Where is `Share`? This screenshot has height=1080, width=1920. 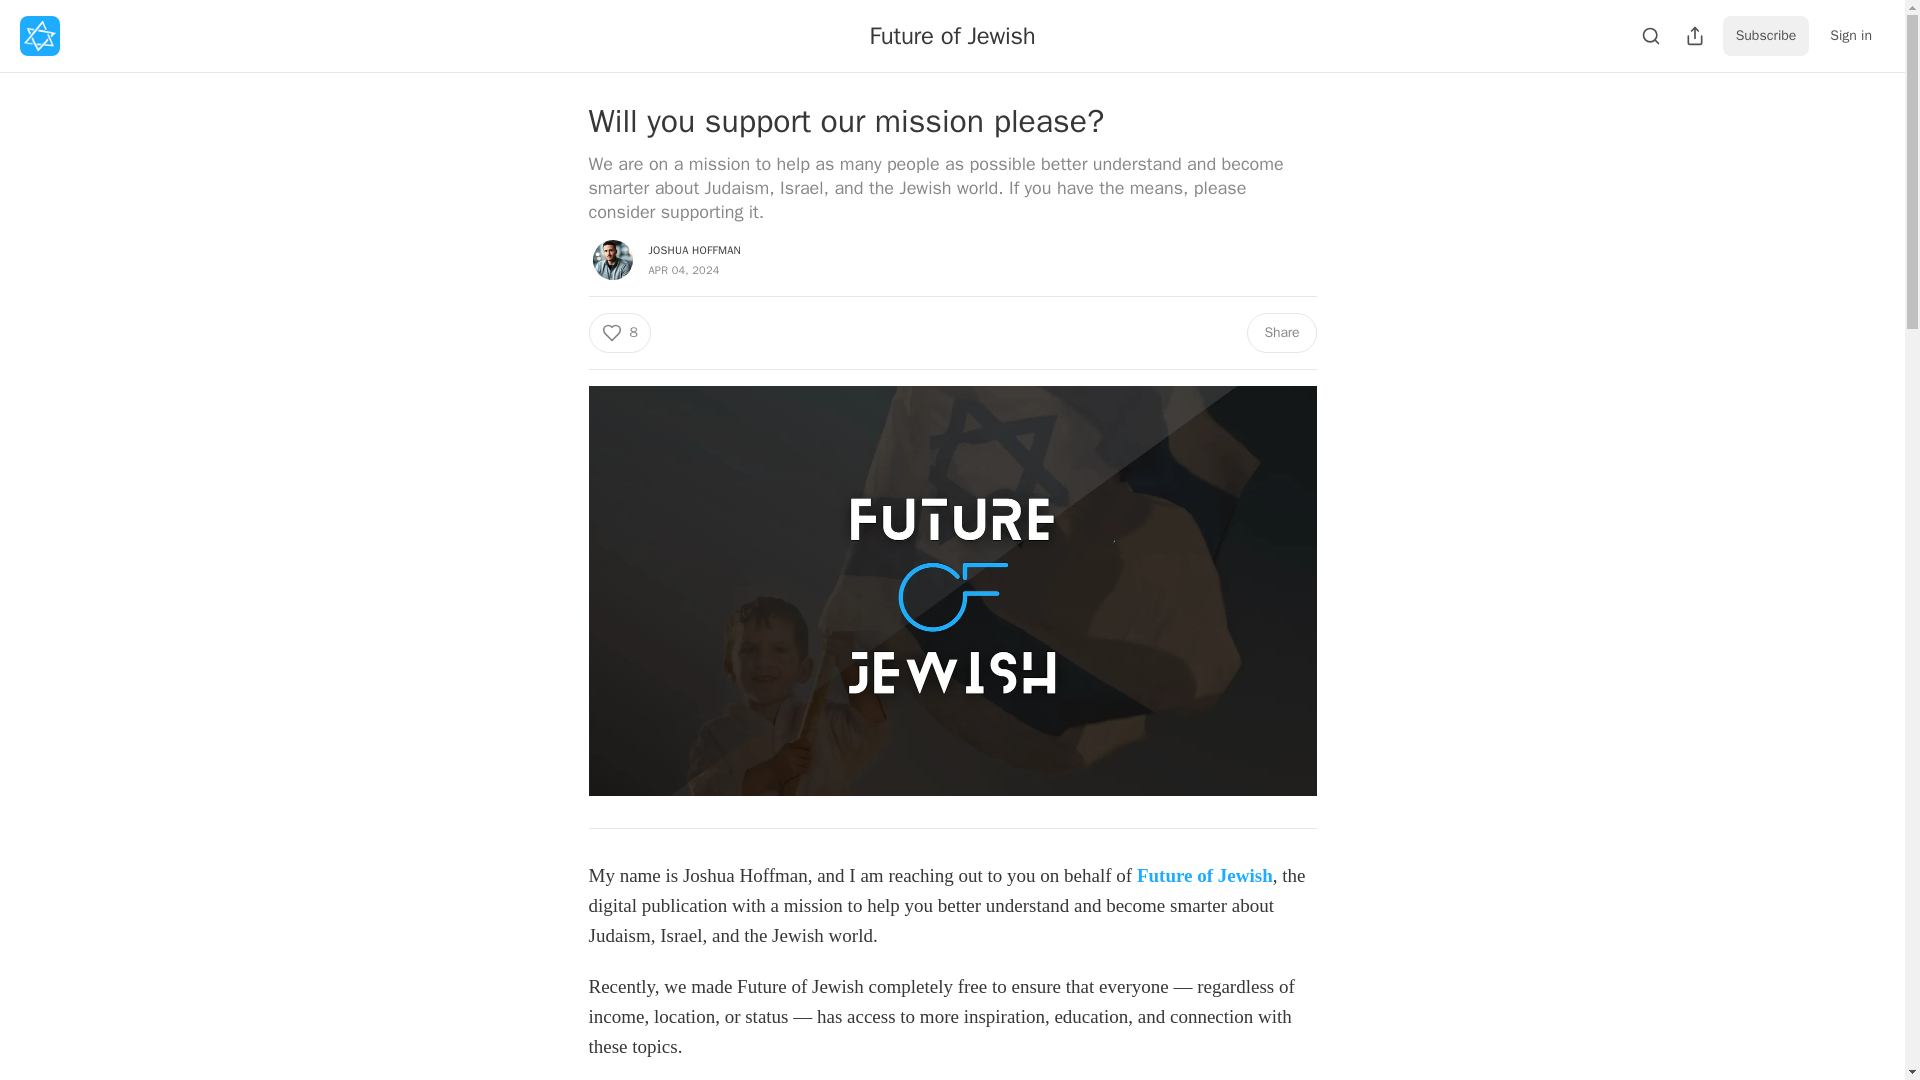 Share is located at coordinates (1280, 333).